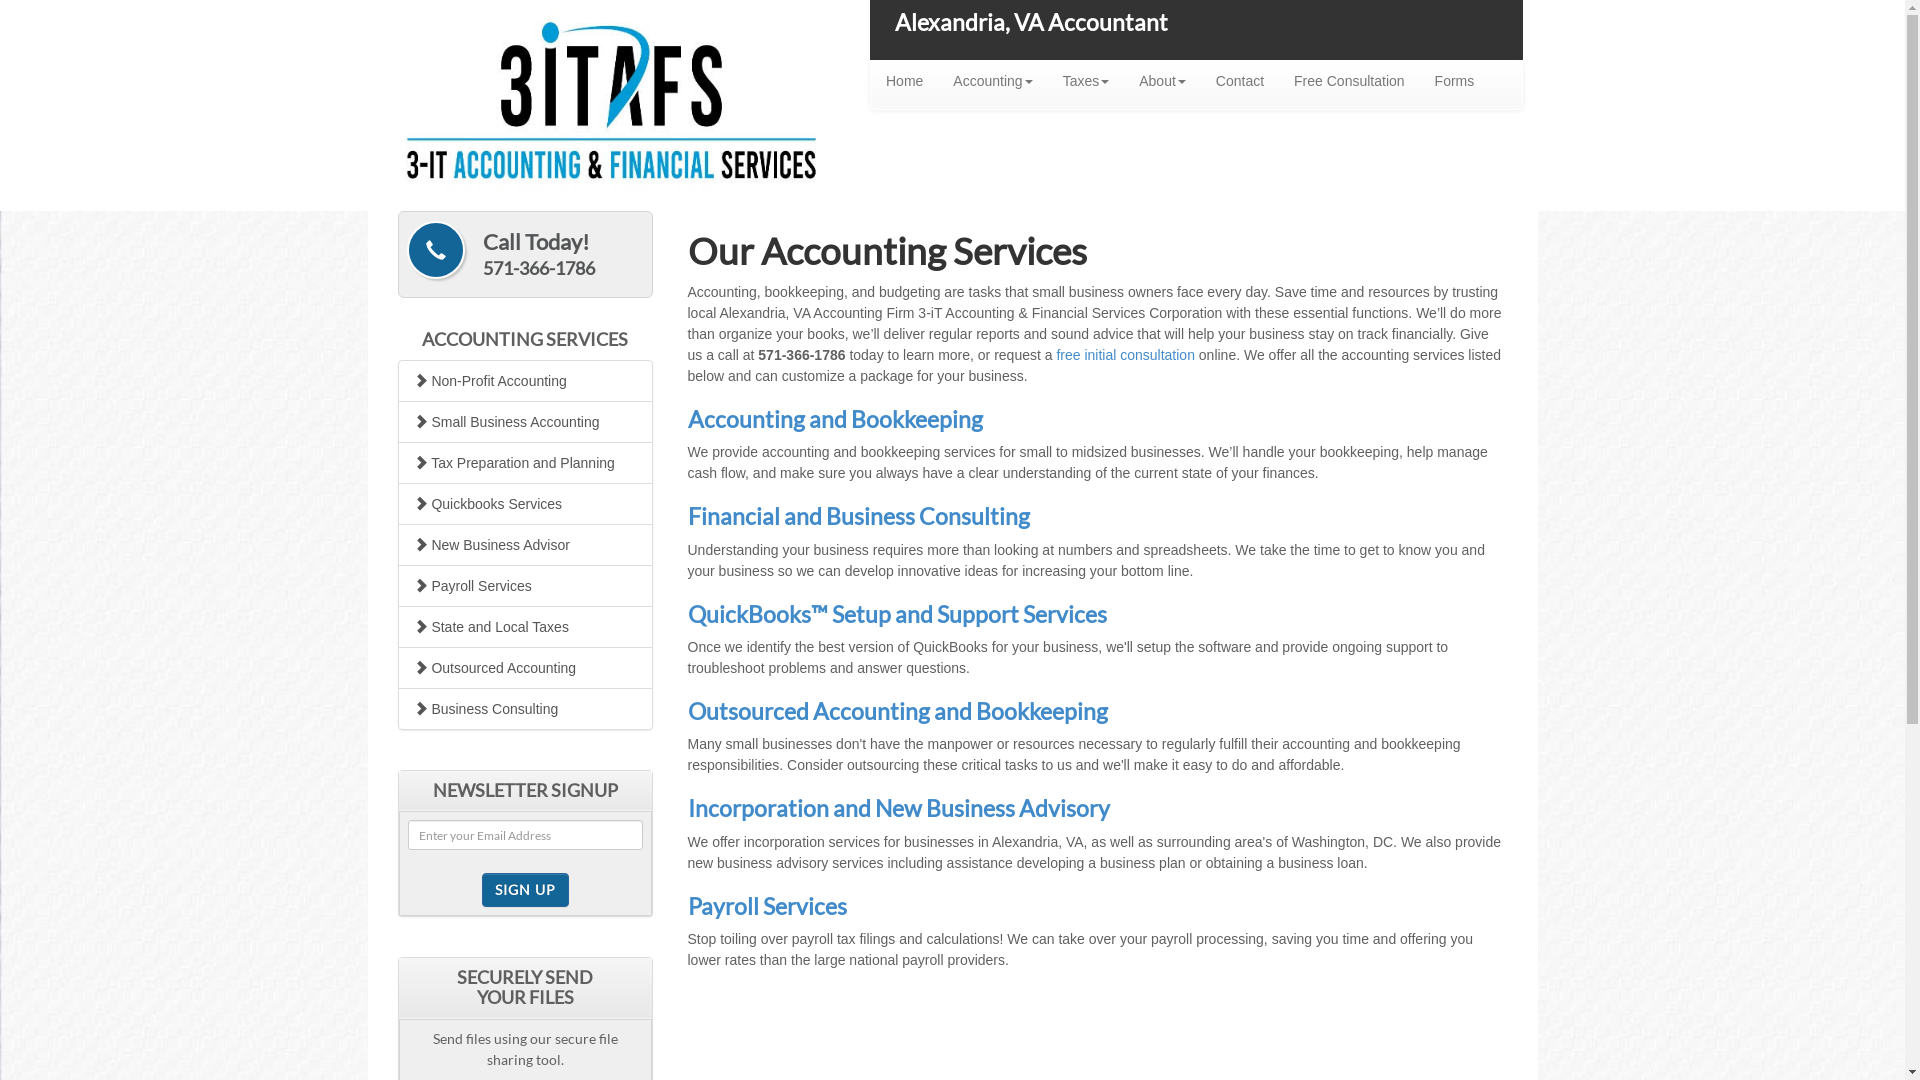 This screenshot has width=1920, height=1080. What do you see at coordinates (526, 890) in the screenshot?
I see `SIGN UP` at bounding box center [526, 890].